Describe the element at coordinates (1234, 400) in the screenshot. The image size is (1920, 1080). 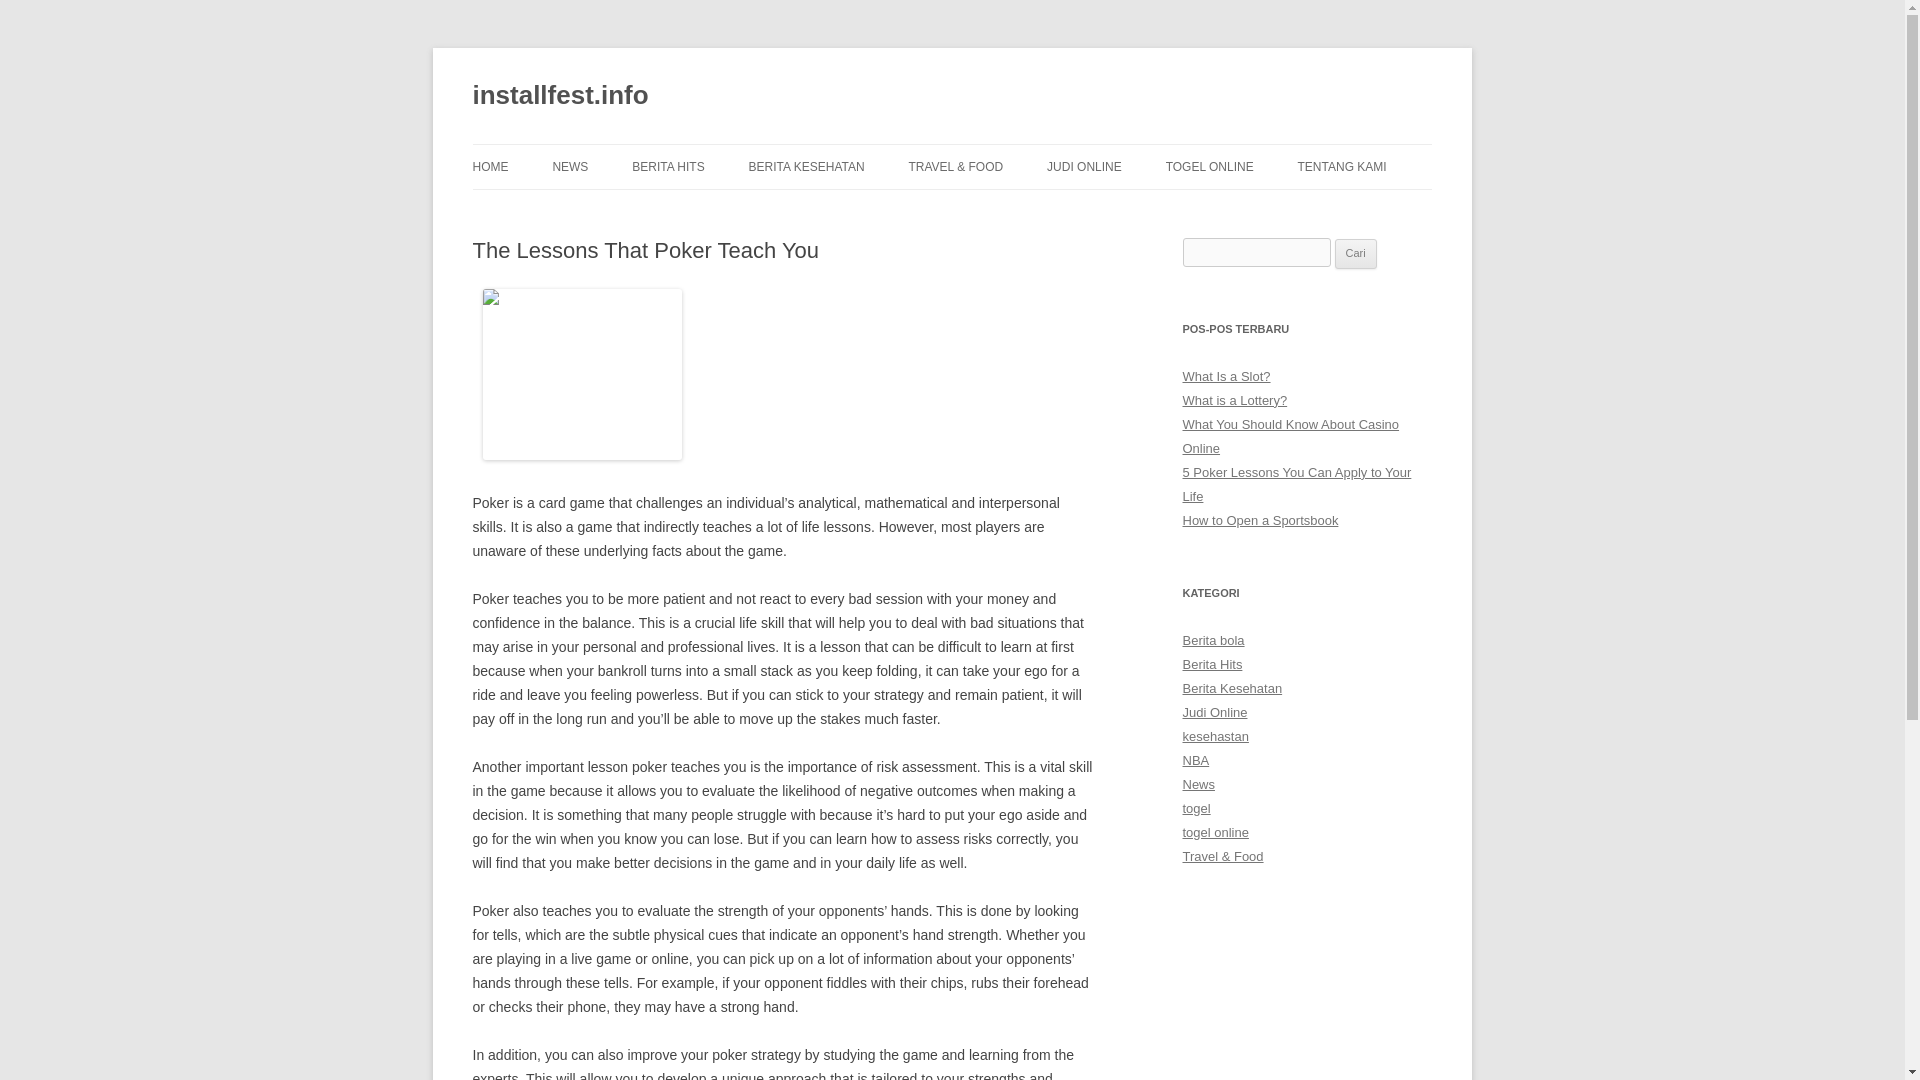
I see `What is a Lottery?` at that location.